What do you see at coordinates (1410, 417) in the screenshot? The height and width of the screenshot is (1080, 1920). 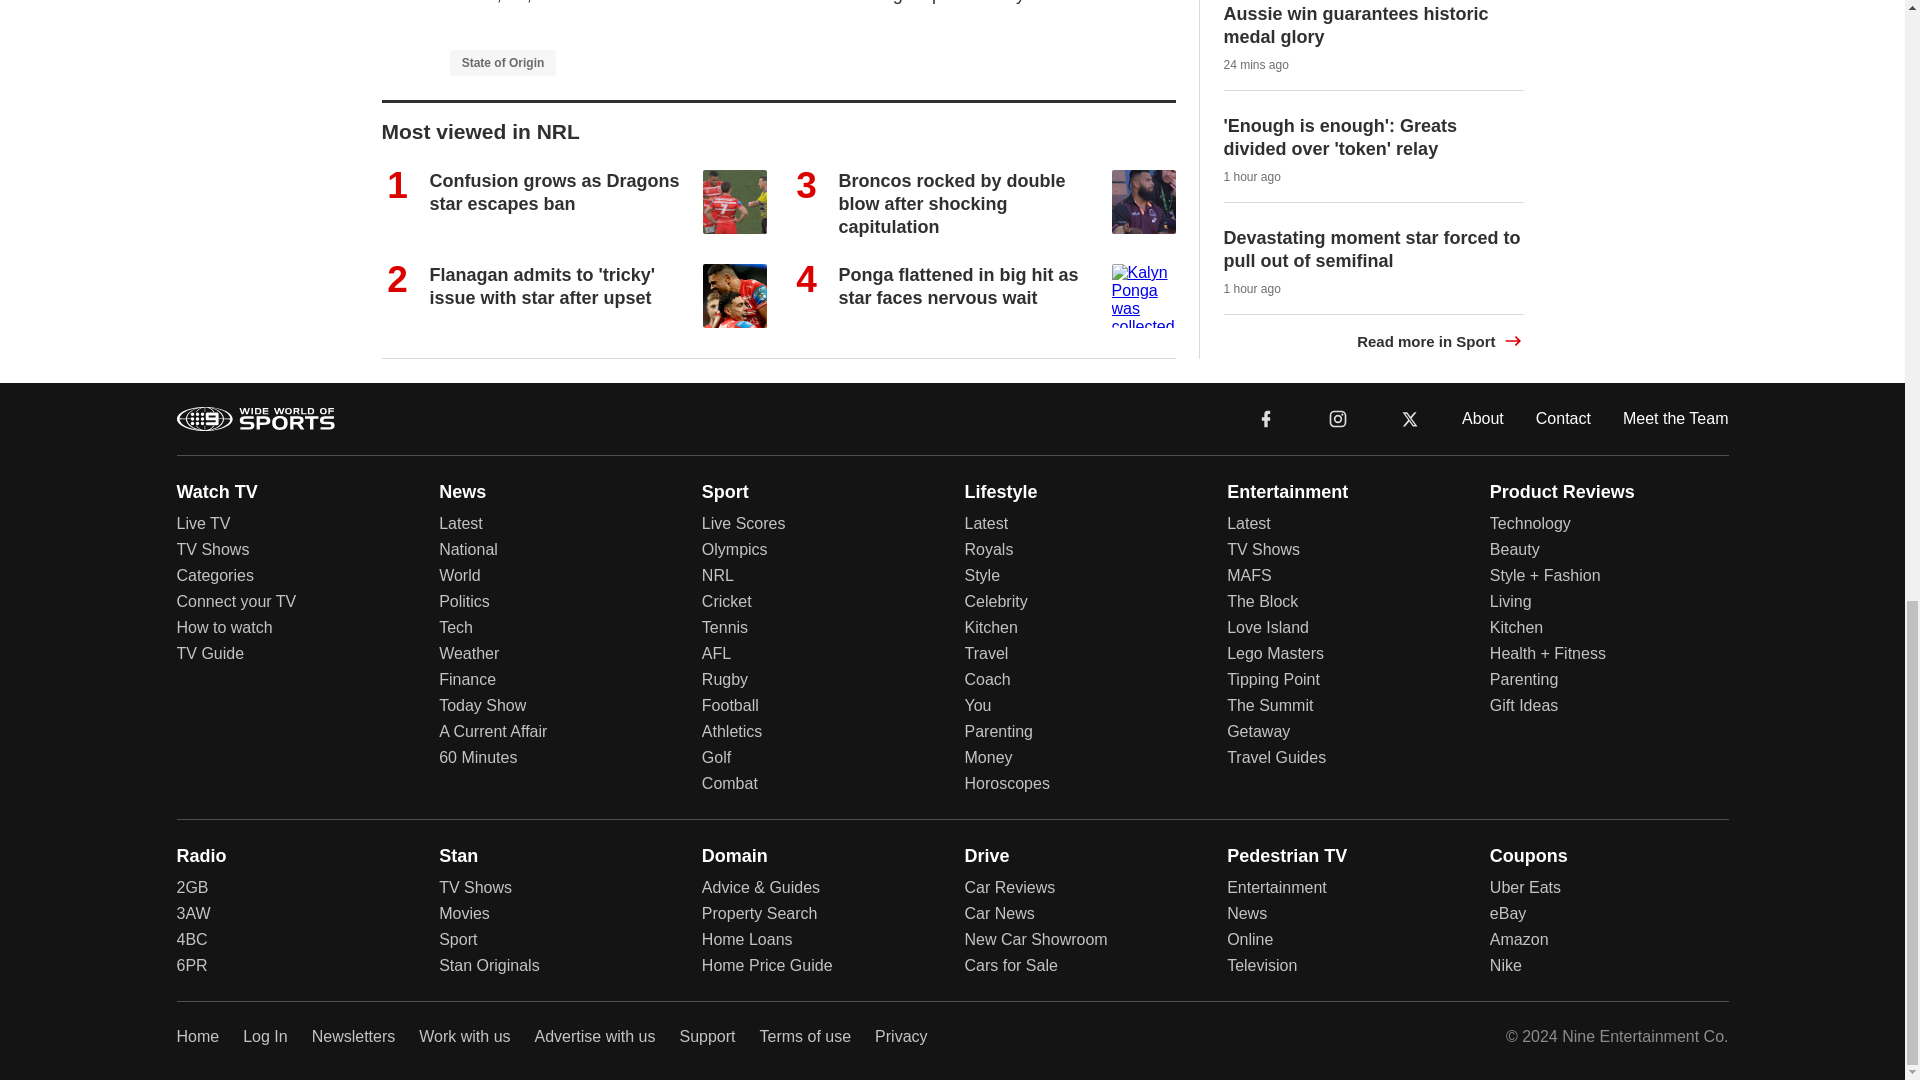 I see `x` at bounding box center [1410, 417].